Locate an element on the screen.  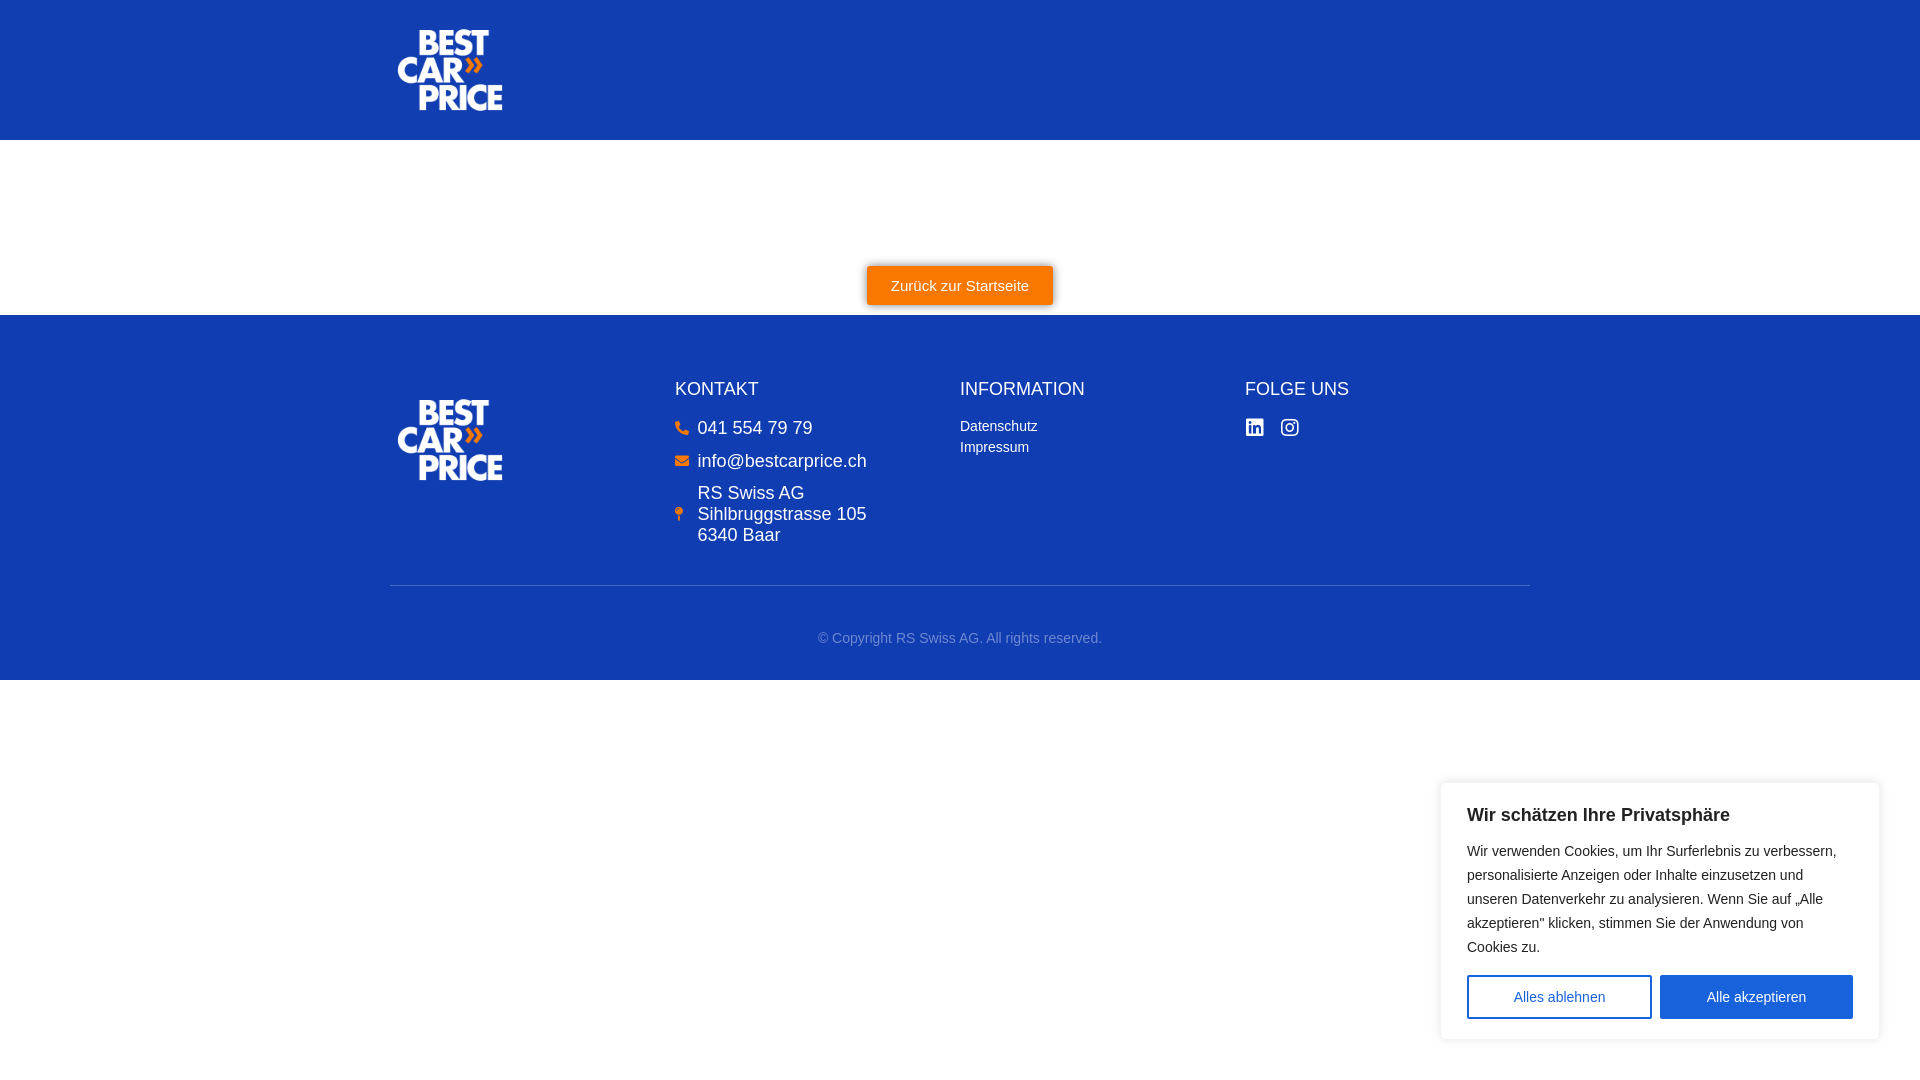
Alles ablehnen is located at coordinates (1560, 997).